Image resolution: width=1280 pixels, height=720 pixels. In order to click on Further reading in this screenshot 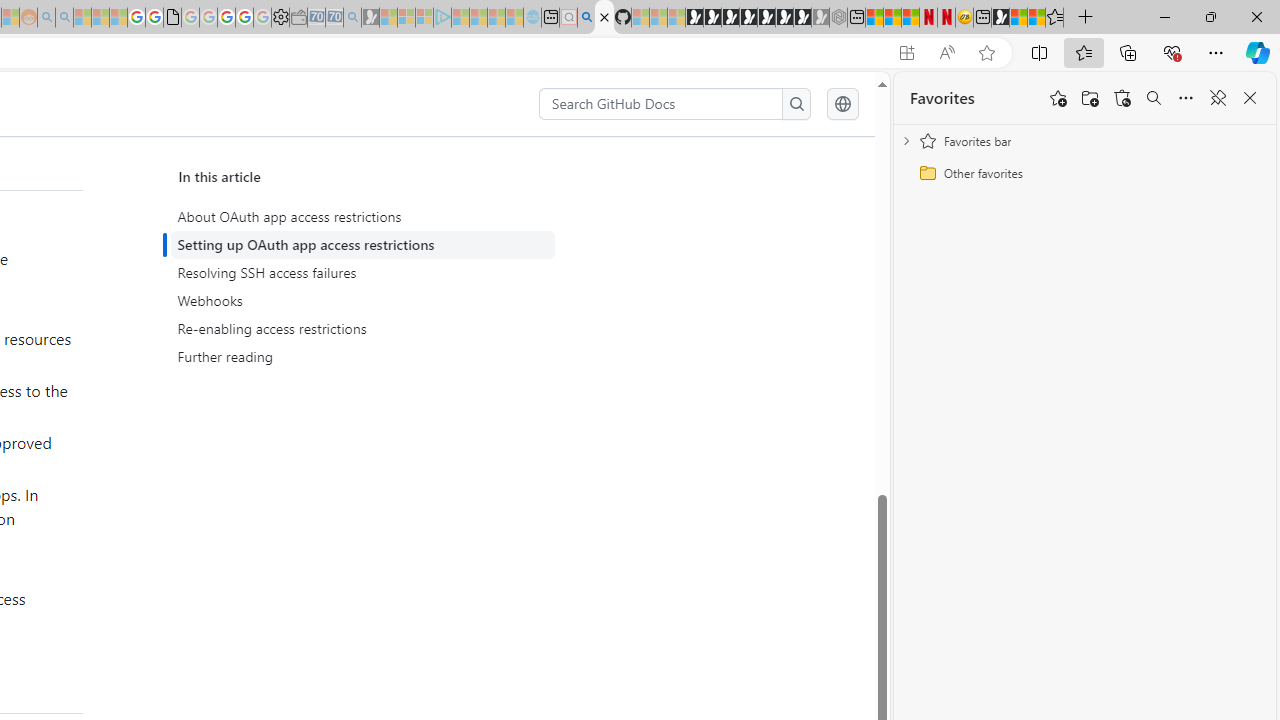, I will do `click(362, 356)`.